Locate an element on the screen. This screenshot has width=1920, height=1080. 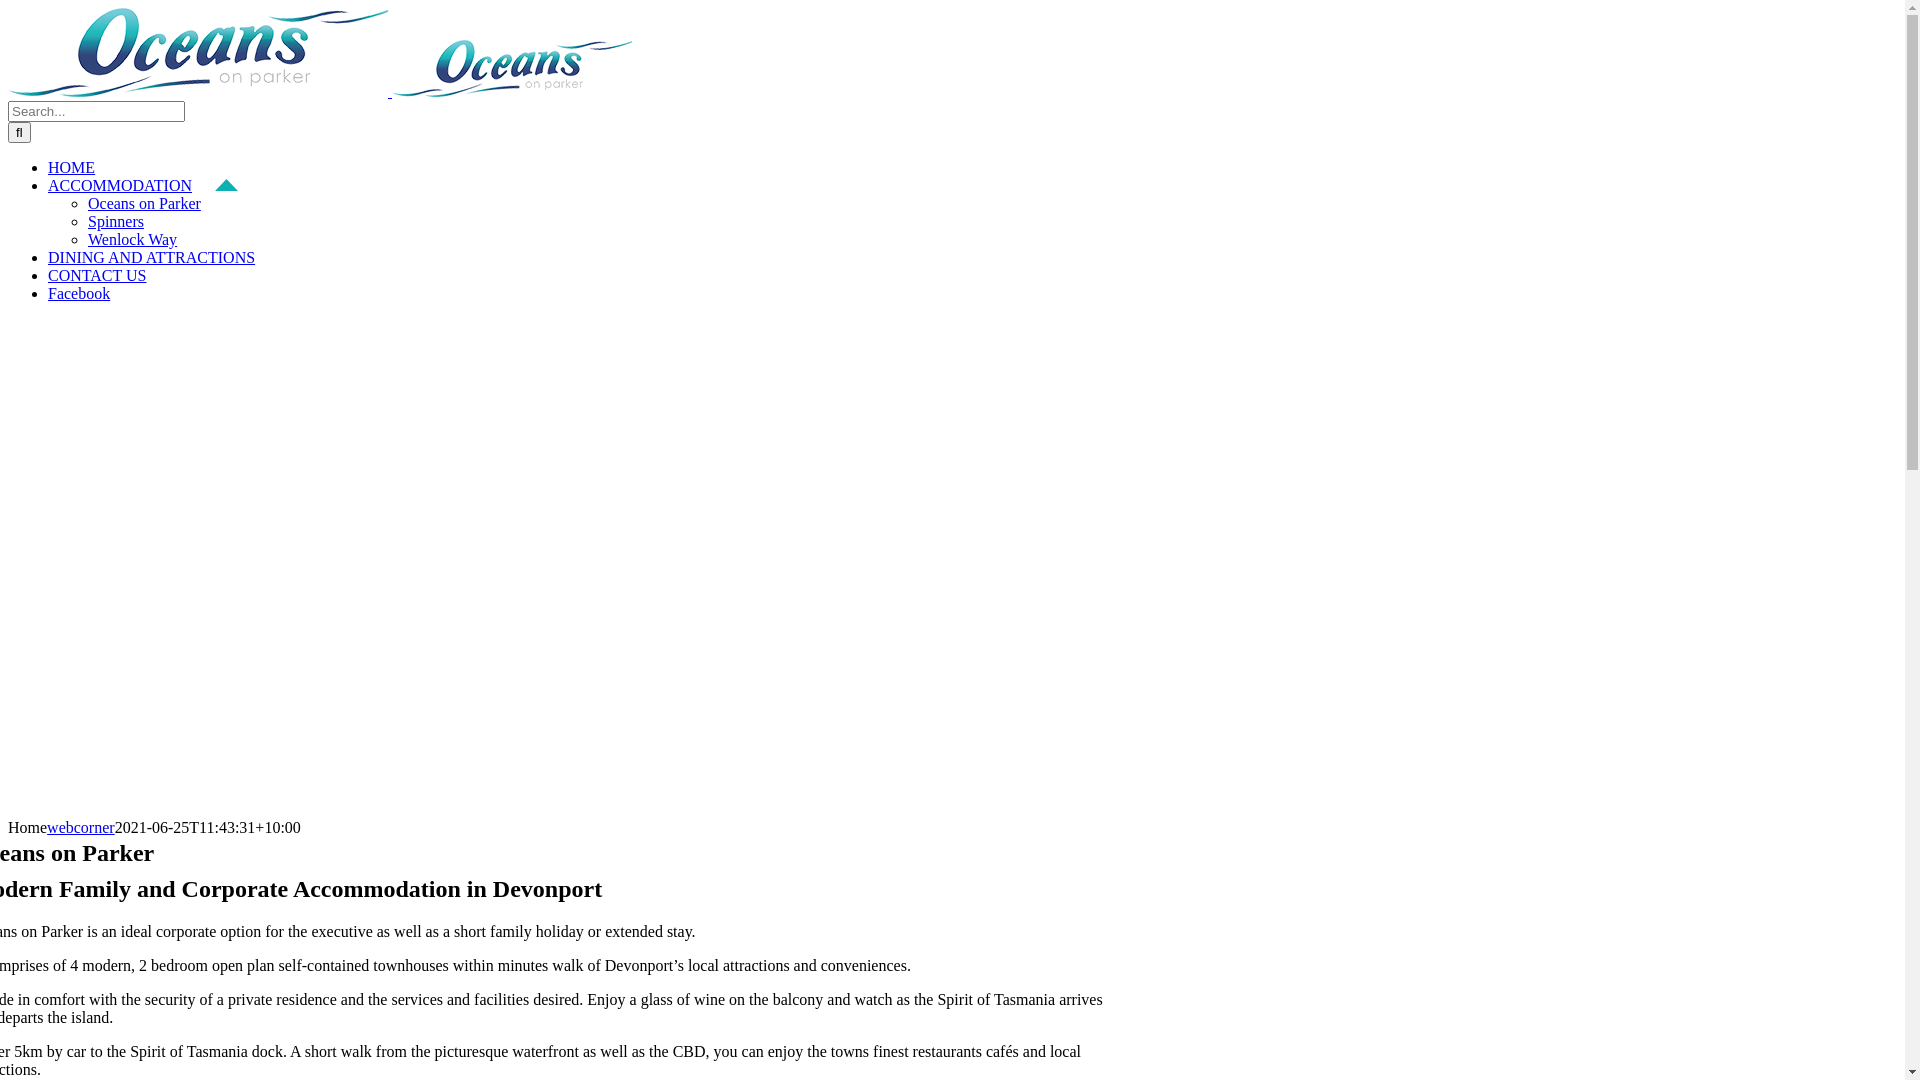
ACCOMMODATION is located at coordinates (143, 186).